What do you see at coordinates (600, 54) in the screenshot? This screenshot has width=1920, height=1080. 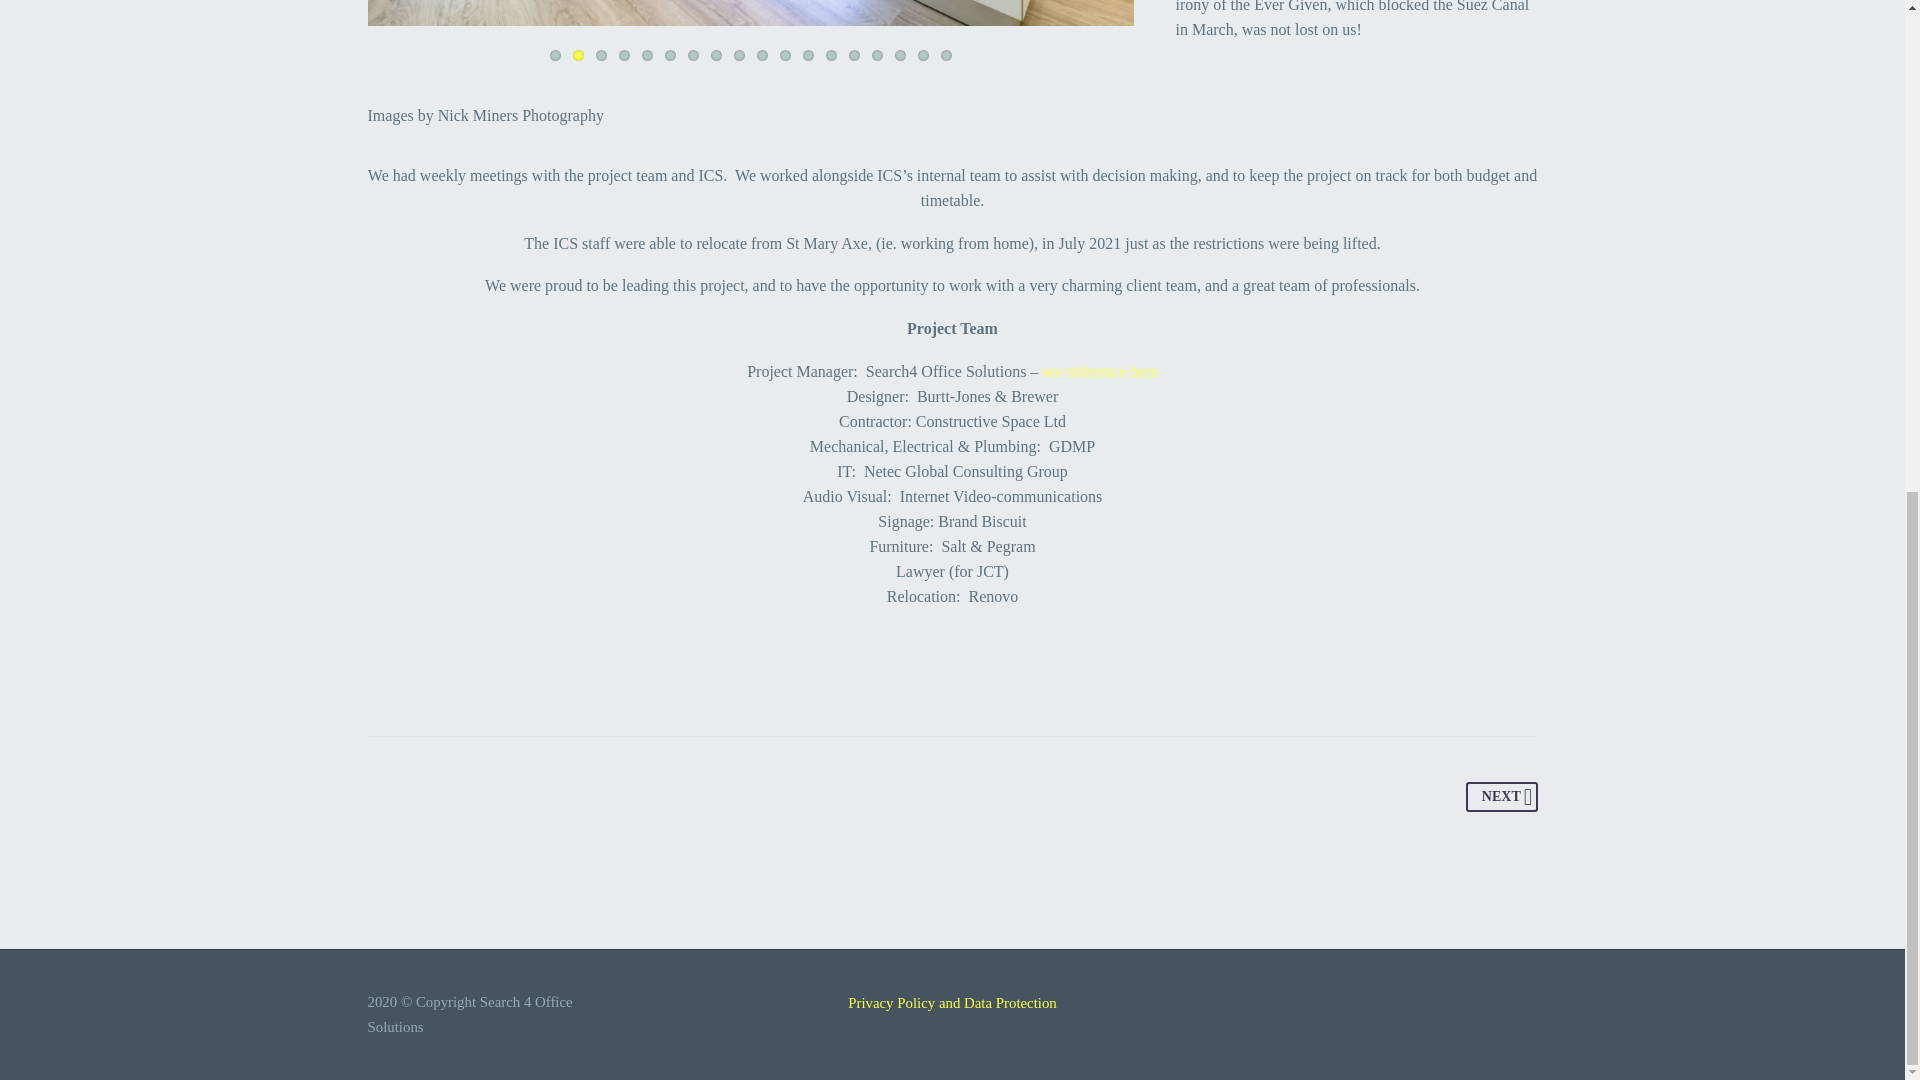 I see `3` at bounding box center [600, 54].